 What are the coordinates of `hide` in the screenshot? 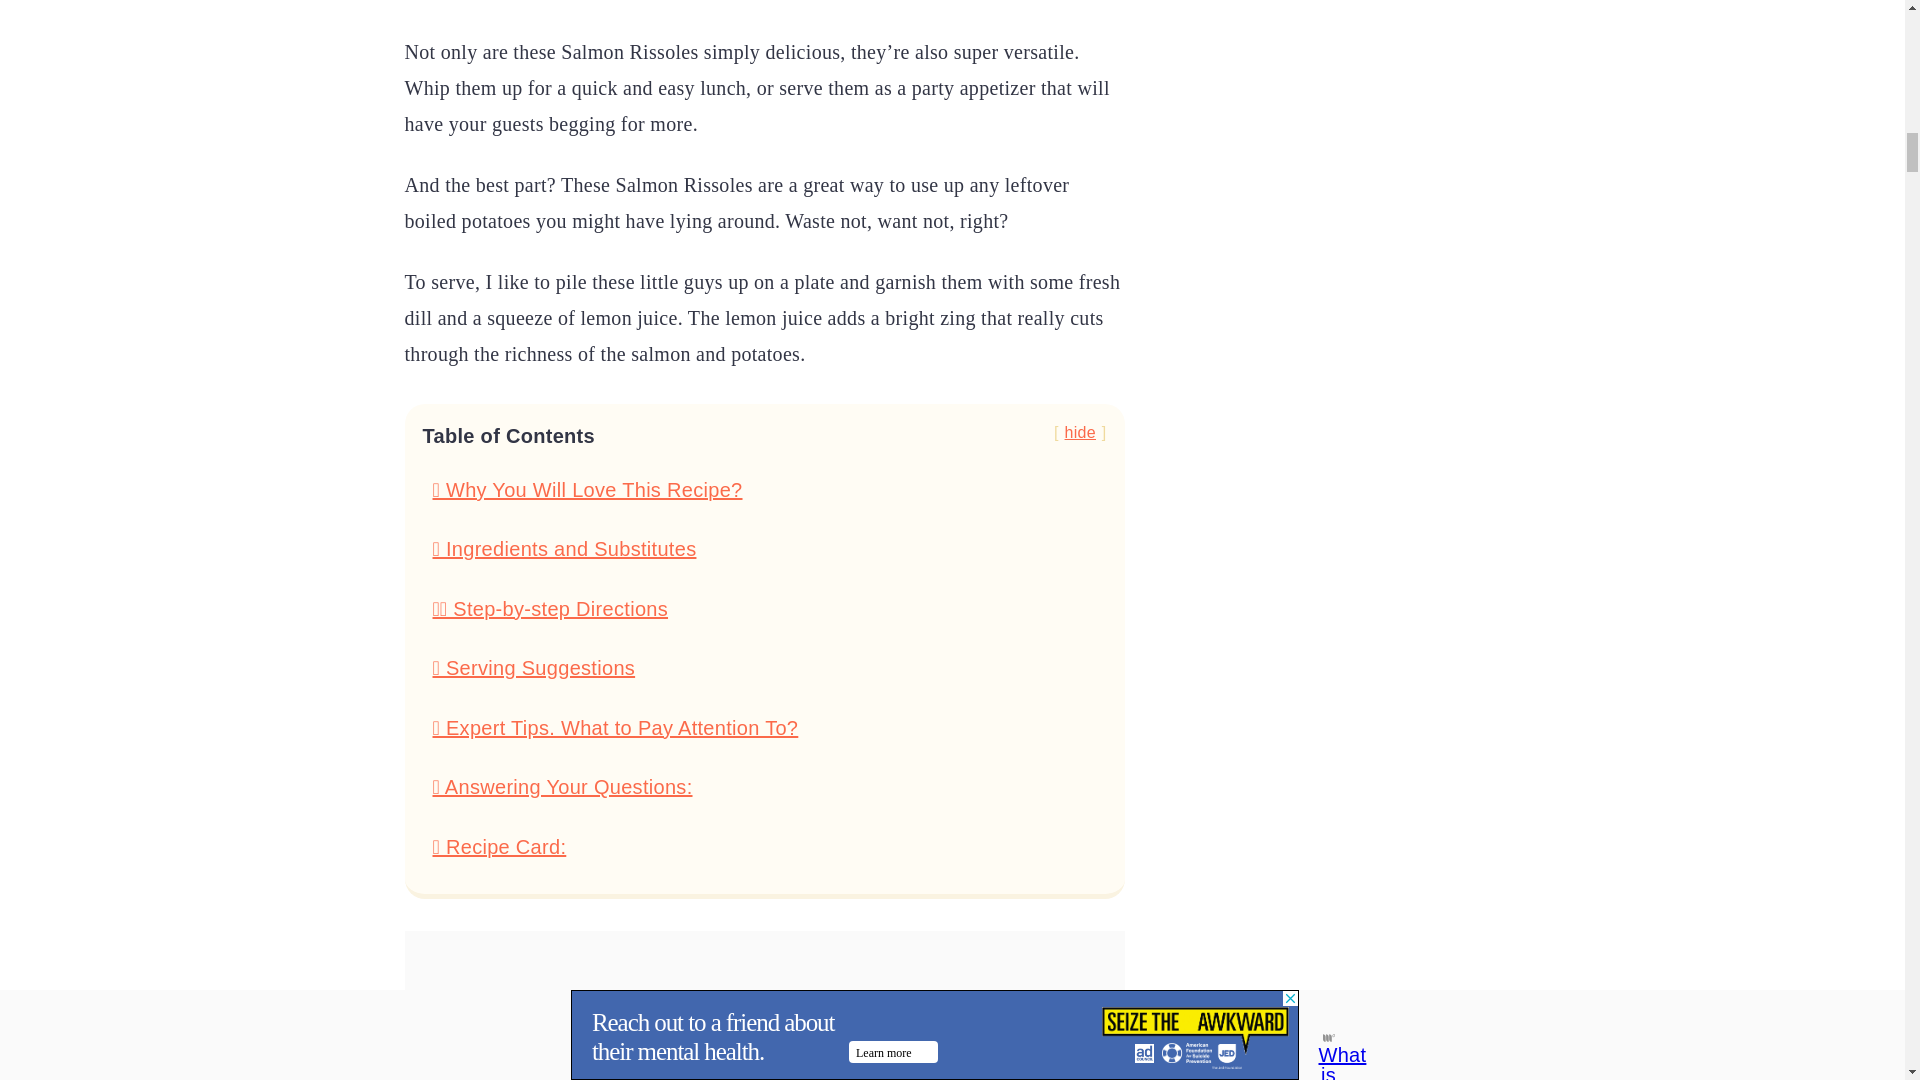 It's located at (1080, 432).